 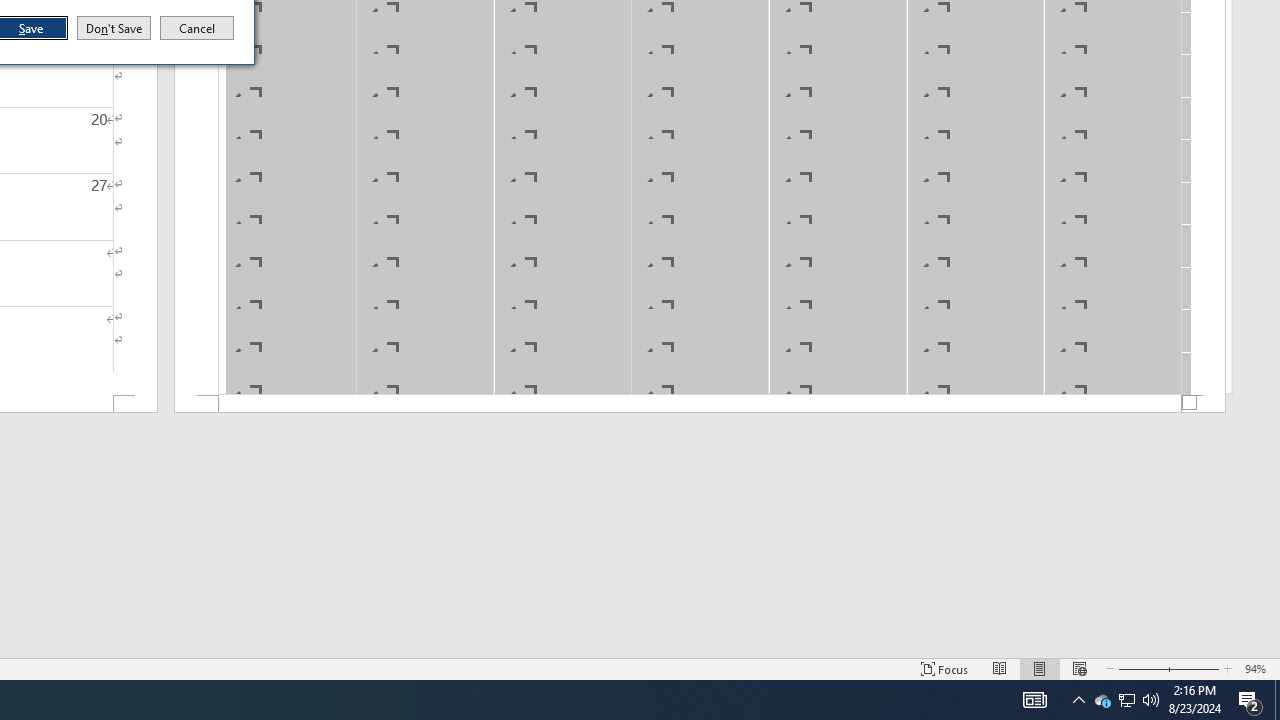 What do you see at coordinates (114, 28) in the screenshot?
I see `Footer -Section 1-` at bounding box center [114, 28].